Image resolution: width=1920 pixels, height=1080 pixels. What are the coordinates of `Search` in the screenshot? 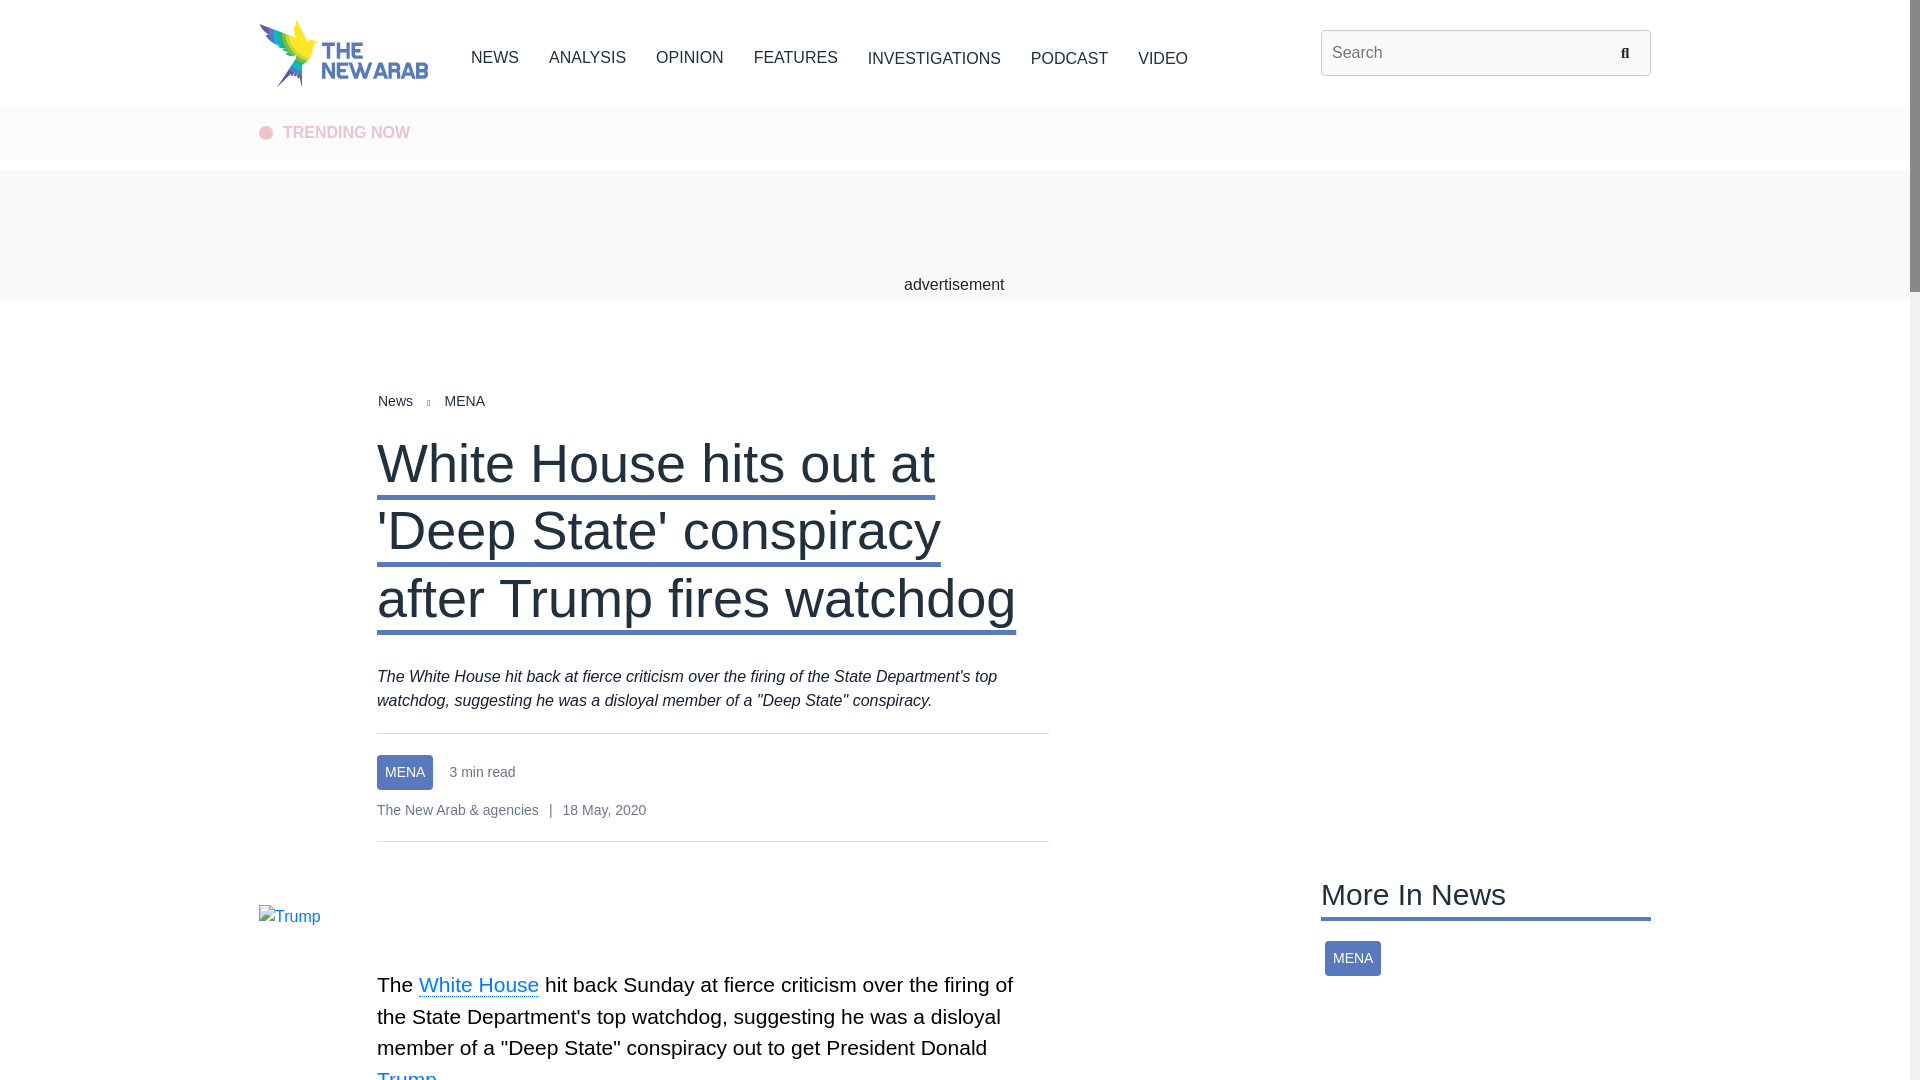 It's located at (1628, 52).